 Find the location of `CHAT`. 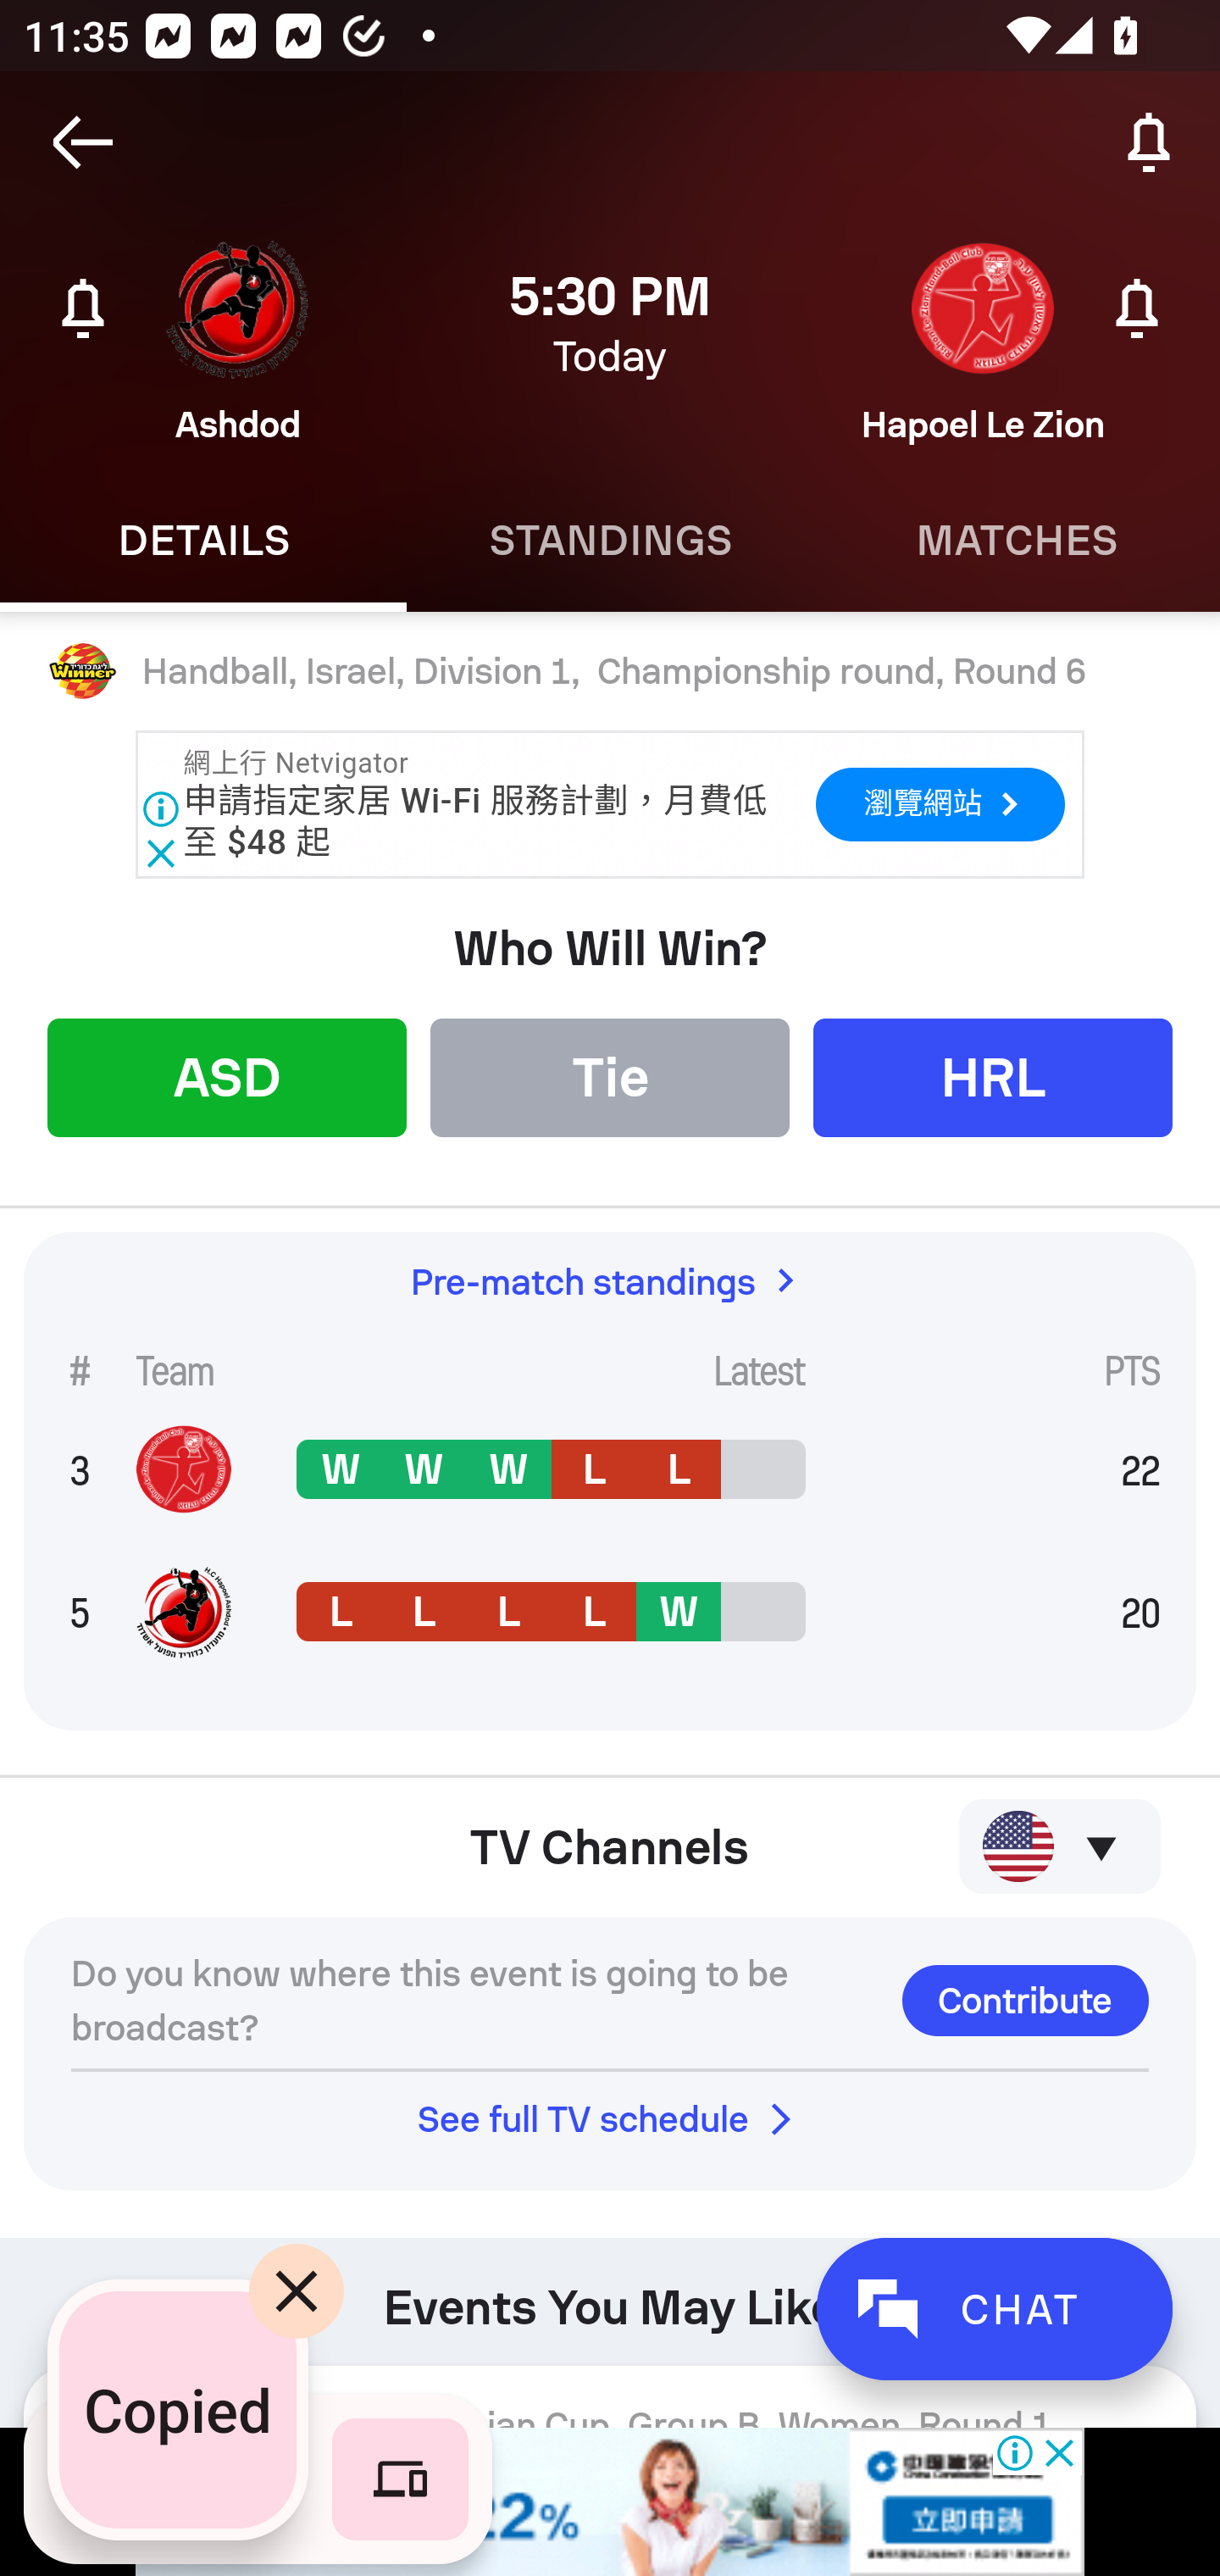

CHAT is located at coordinates (994, 2308).